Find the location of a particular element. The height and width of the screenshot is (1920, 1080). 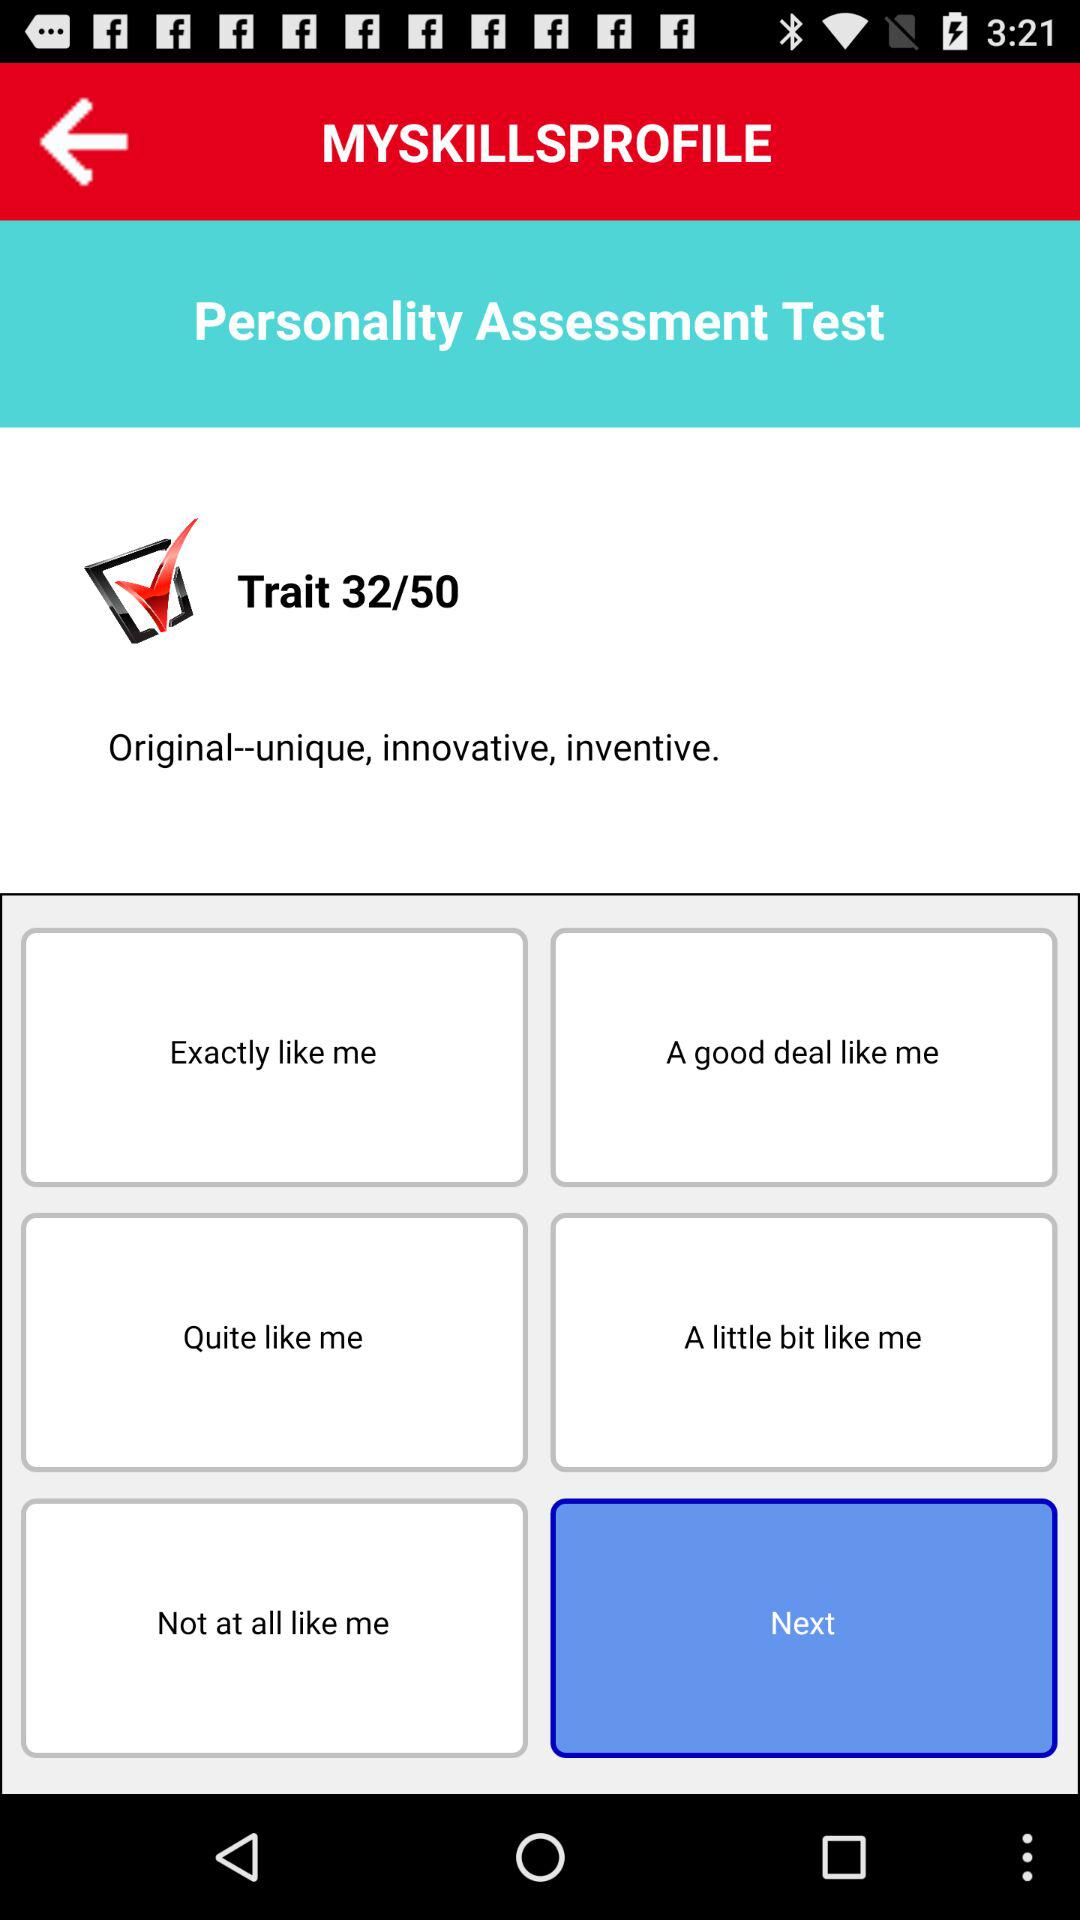

jump until next item is located at coordinates (804, 1628).